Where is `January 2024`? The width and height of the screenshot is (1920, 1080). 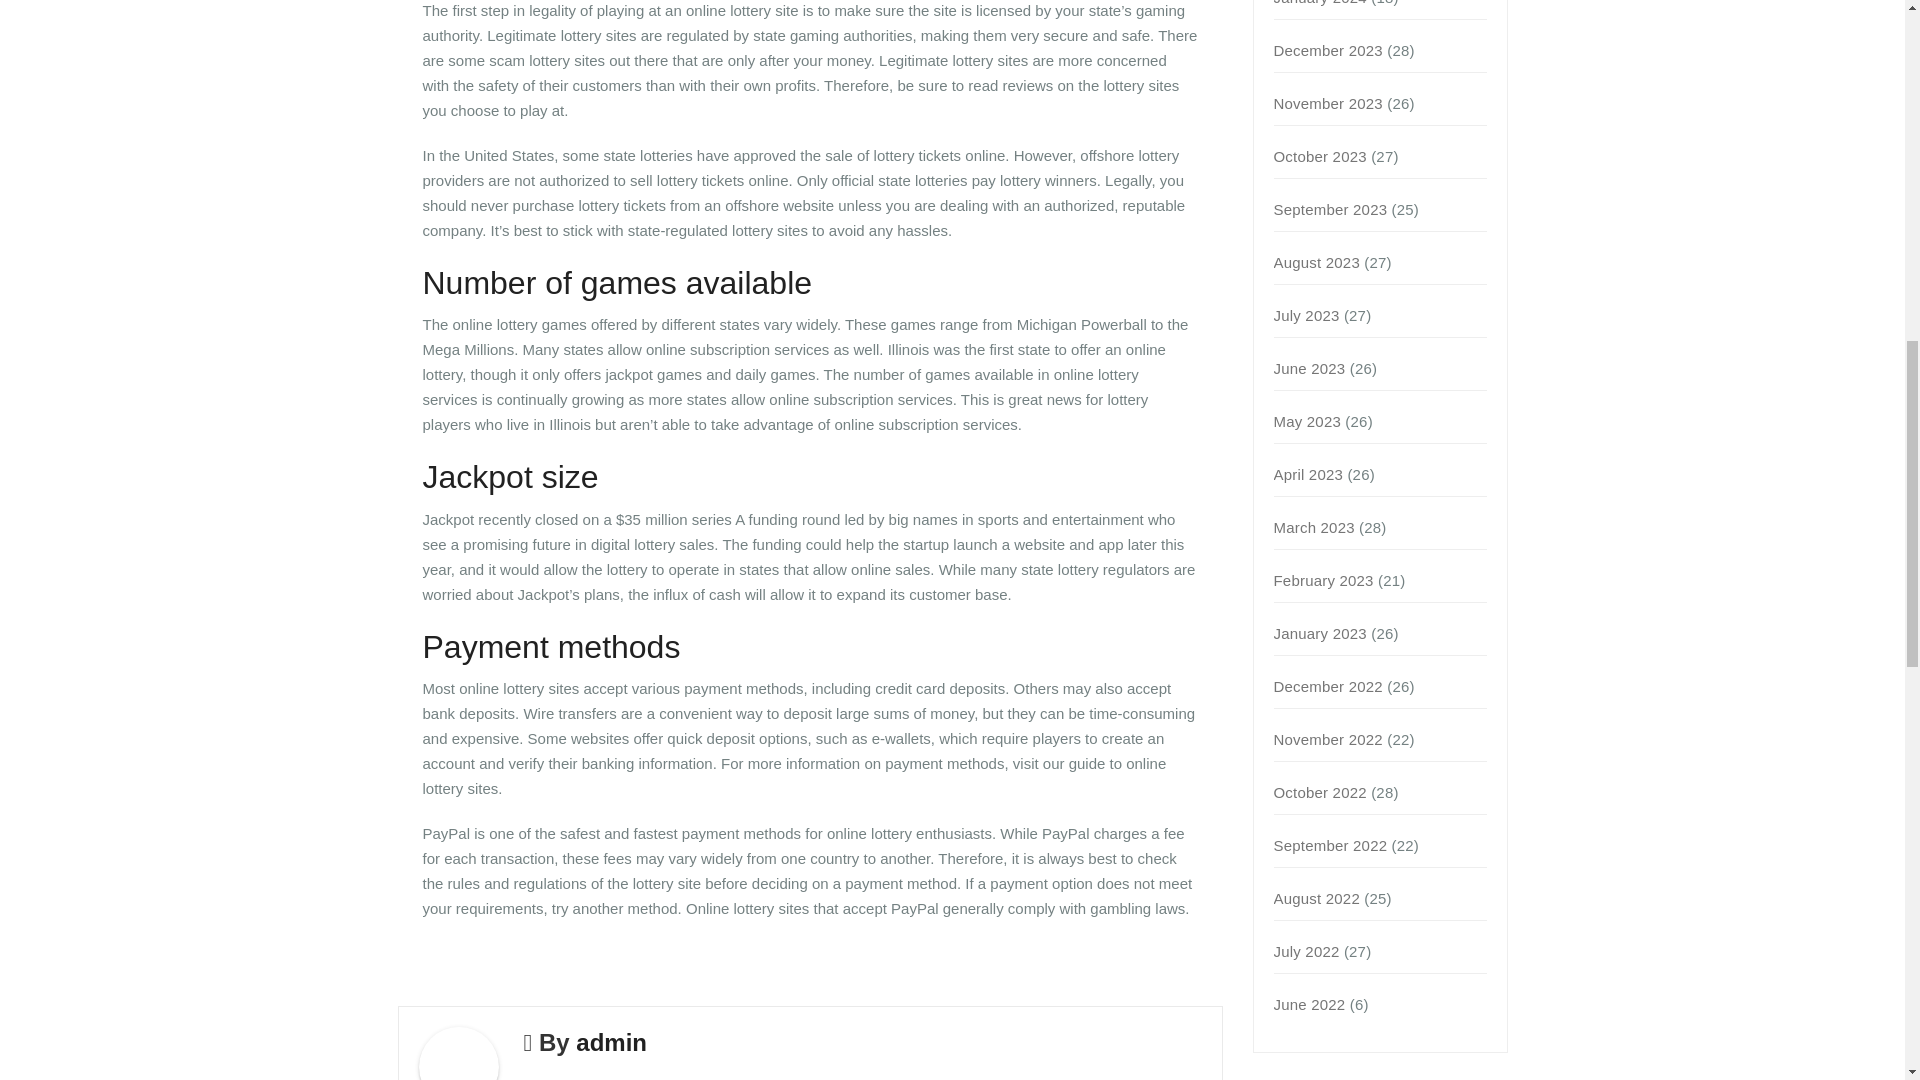
January 2024 is located at coordinates (1320, 3).